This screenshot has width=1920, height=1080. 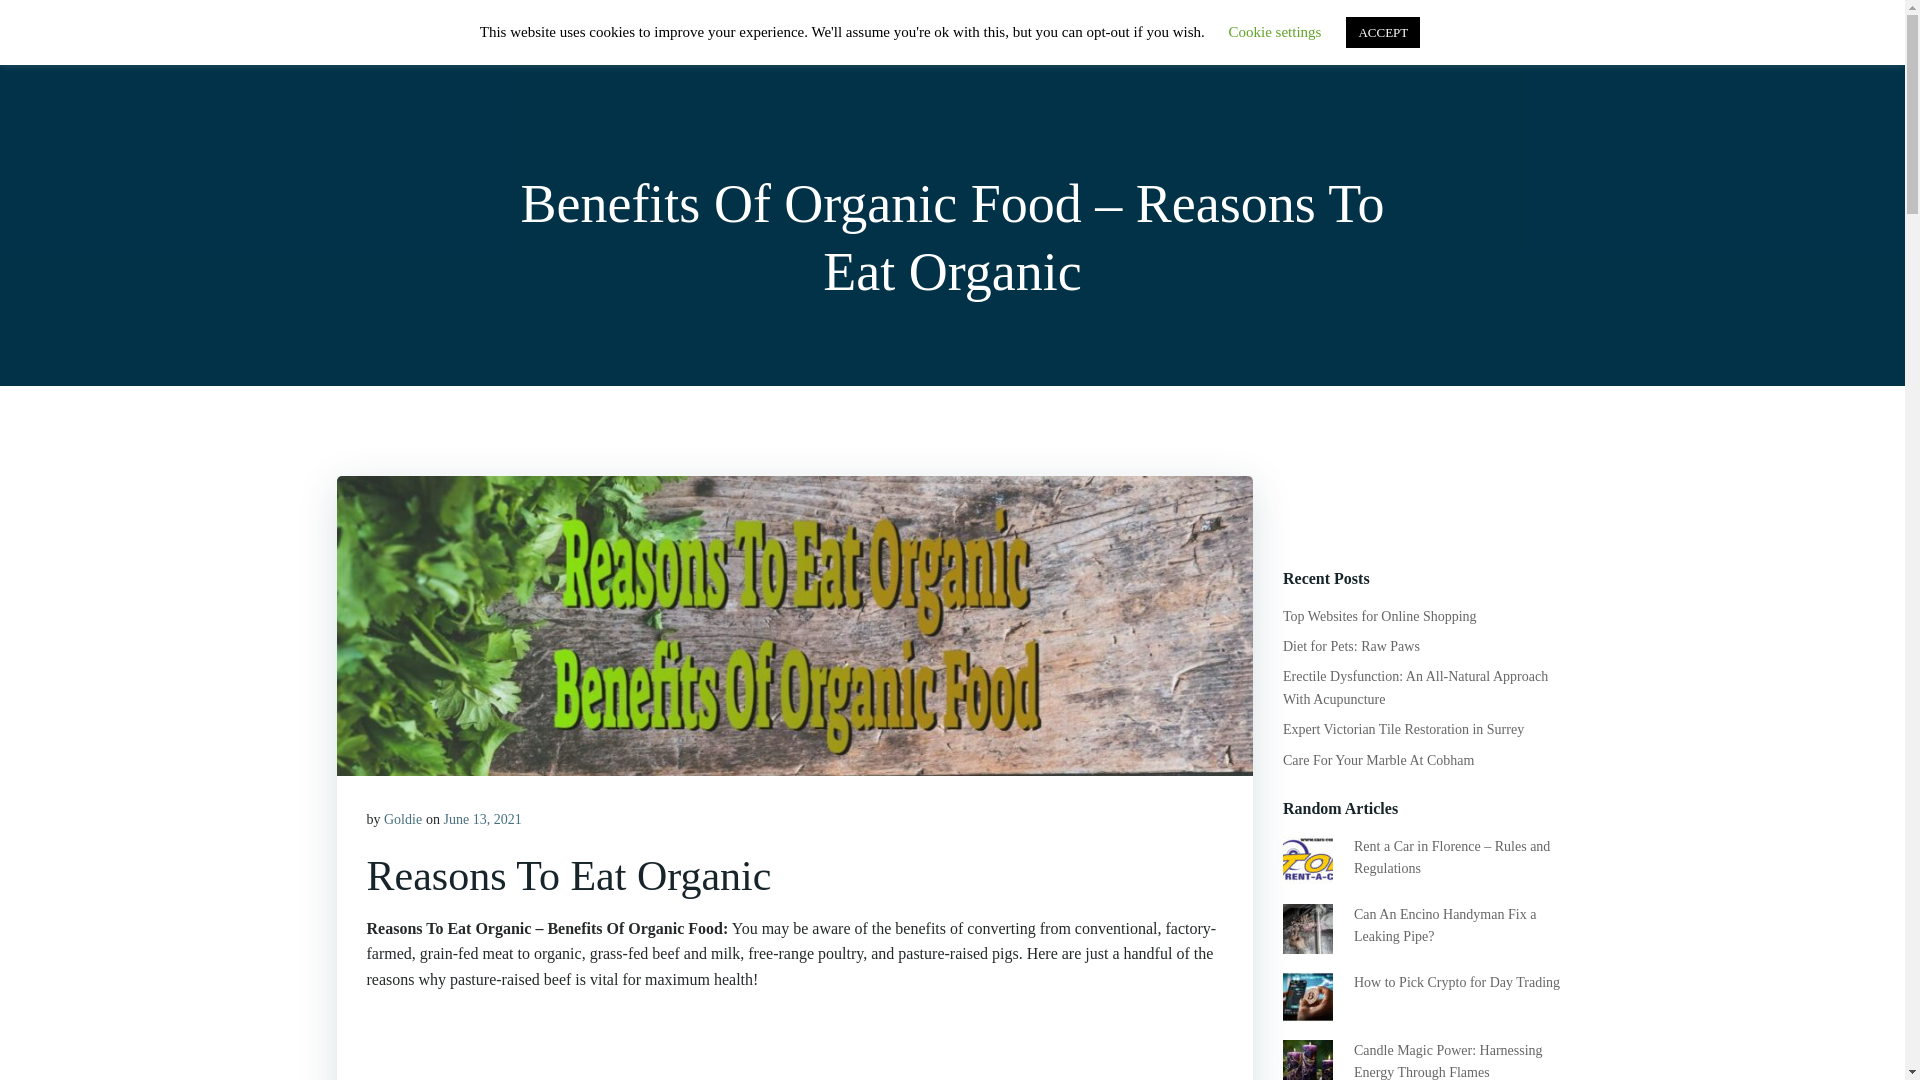 I want to click on Candle Magic Power: Harnessing Energy Through Flames, so click(x=1448, y=1062).